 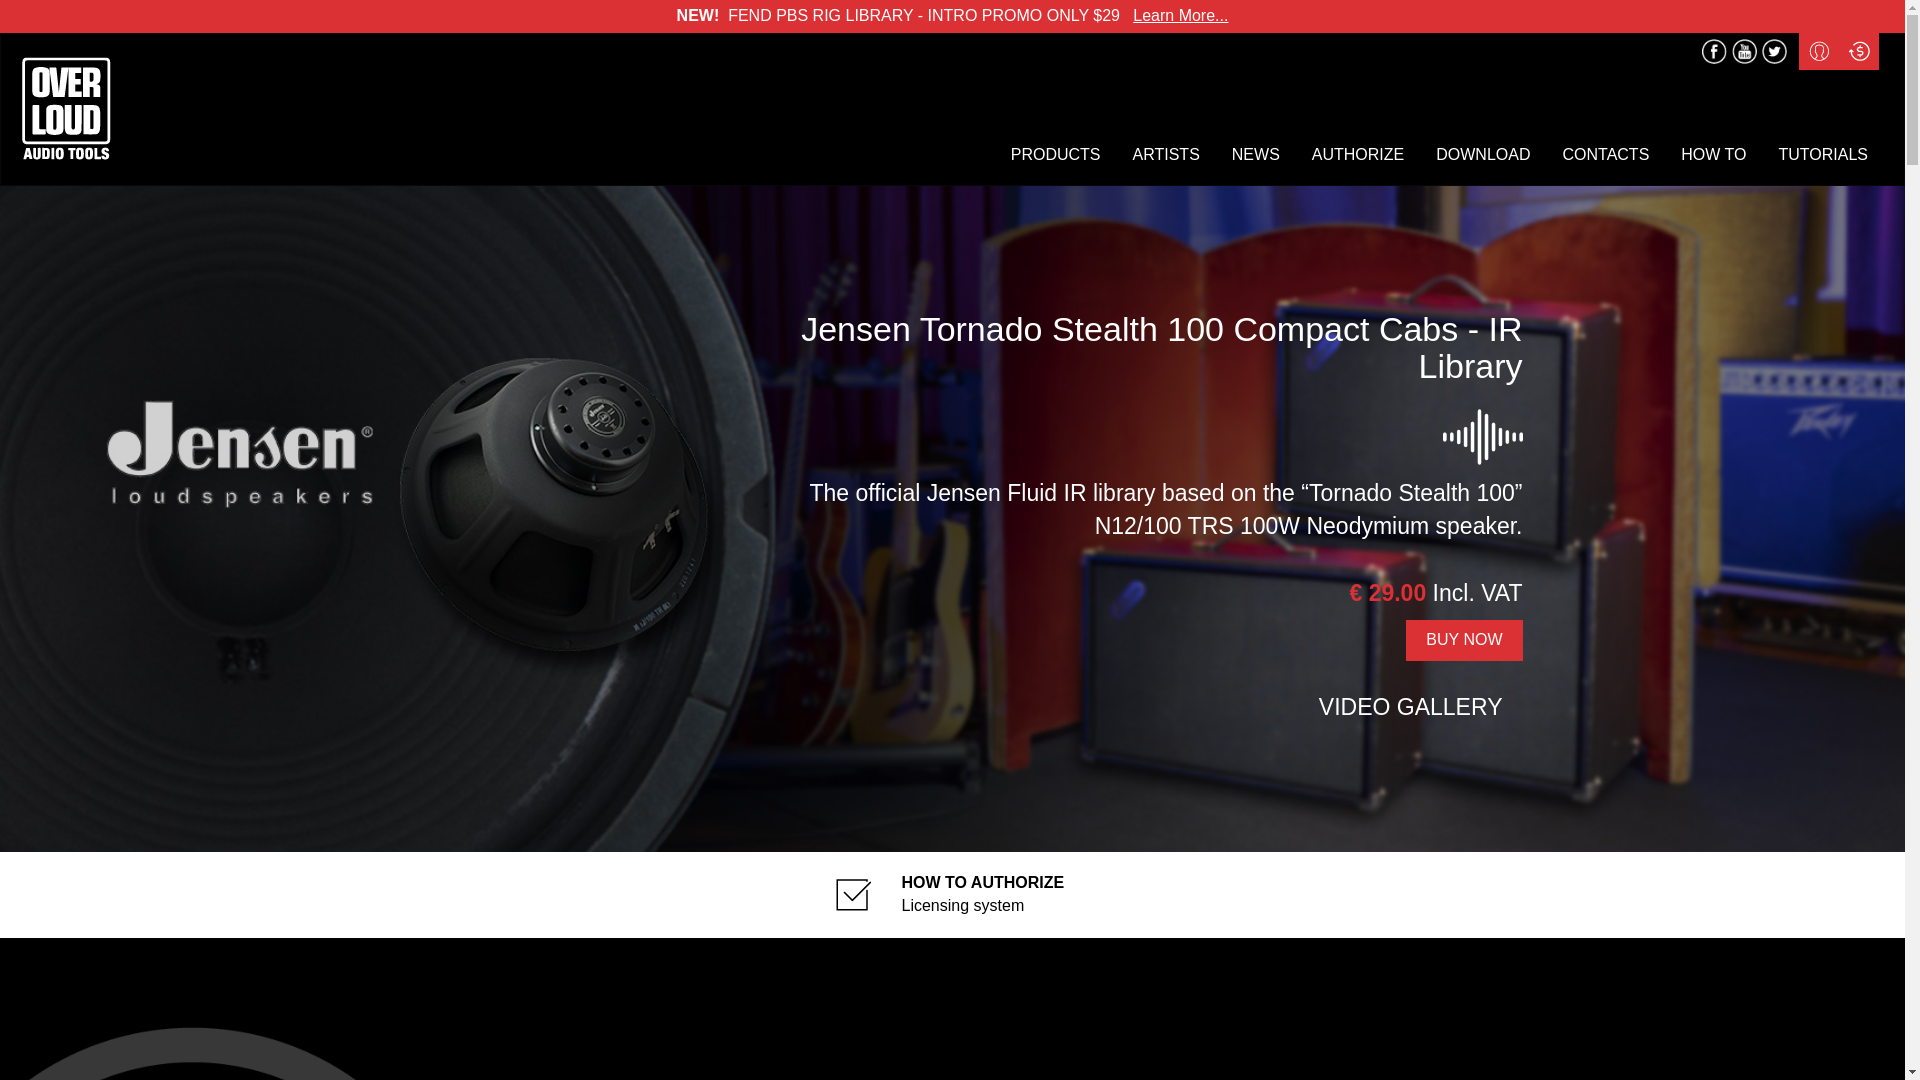 What do you see at coordinates (1166, 156) in the screenshot?
I see `ARTISTS` at bounding box center [1166, 156].